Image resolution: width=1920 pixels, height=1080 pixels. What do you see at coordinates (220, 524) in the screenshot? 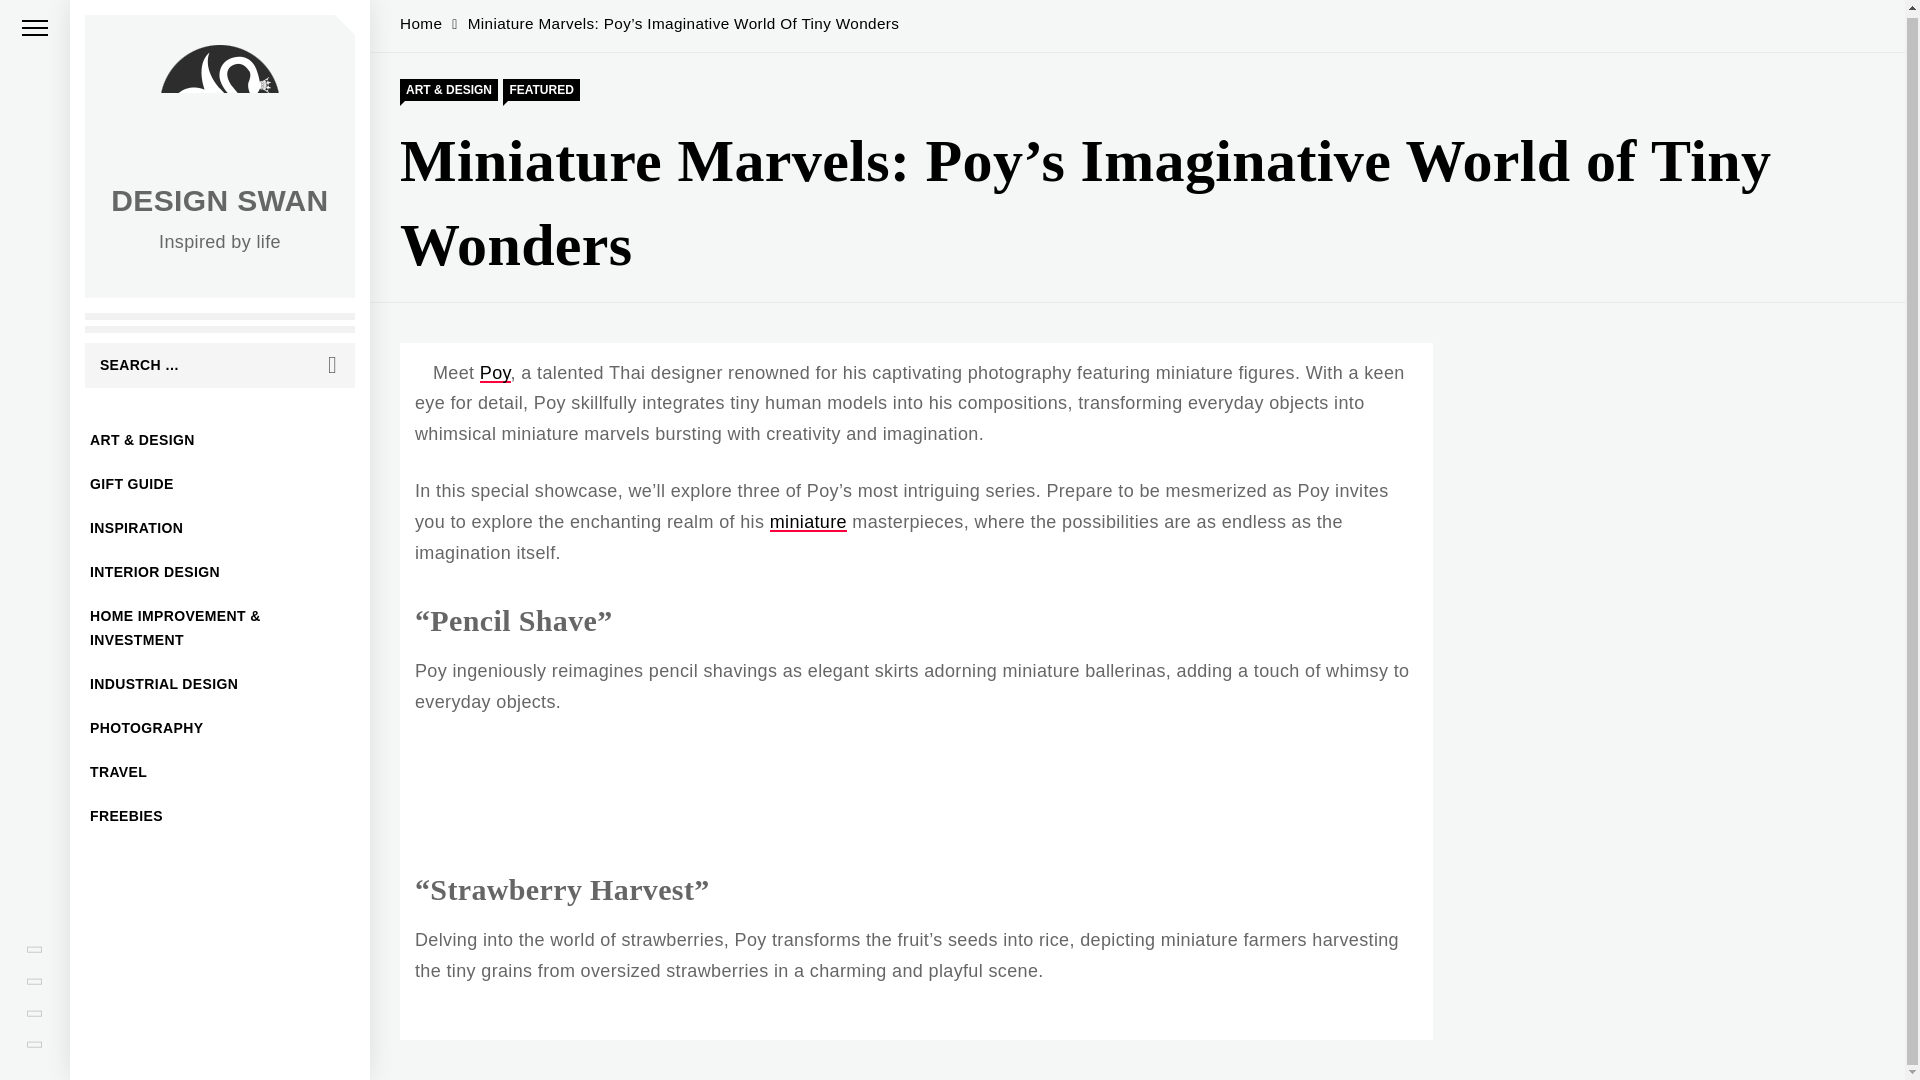
I see `INSPIRATION` at bounding box center [220, 524].